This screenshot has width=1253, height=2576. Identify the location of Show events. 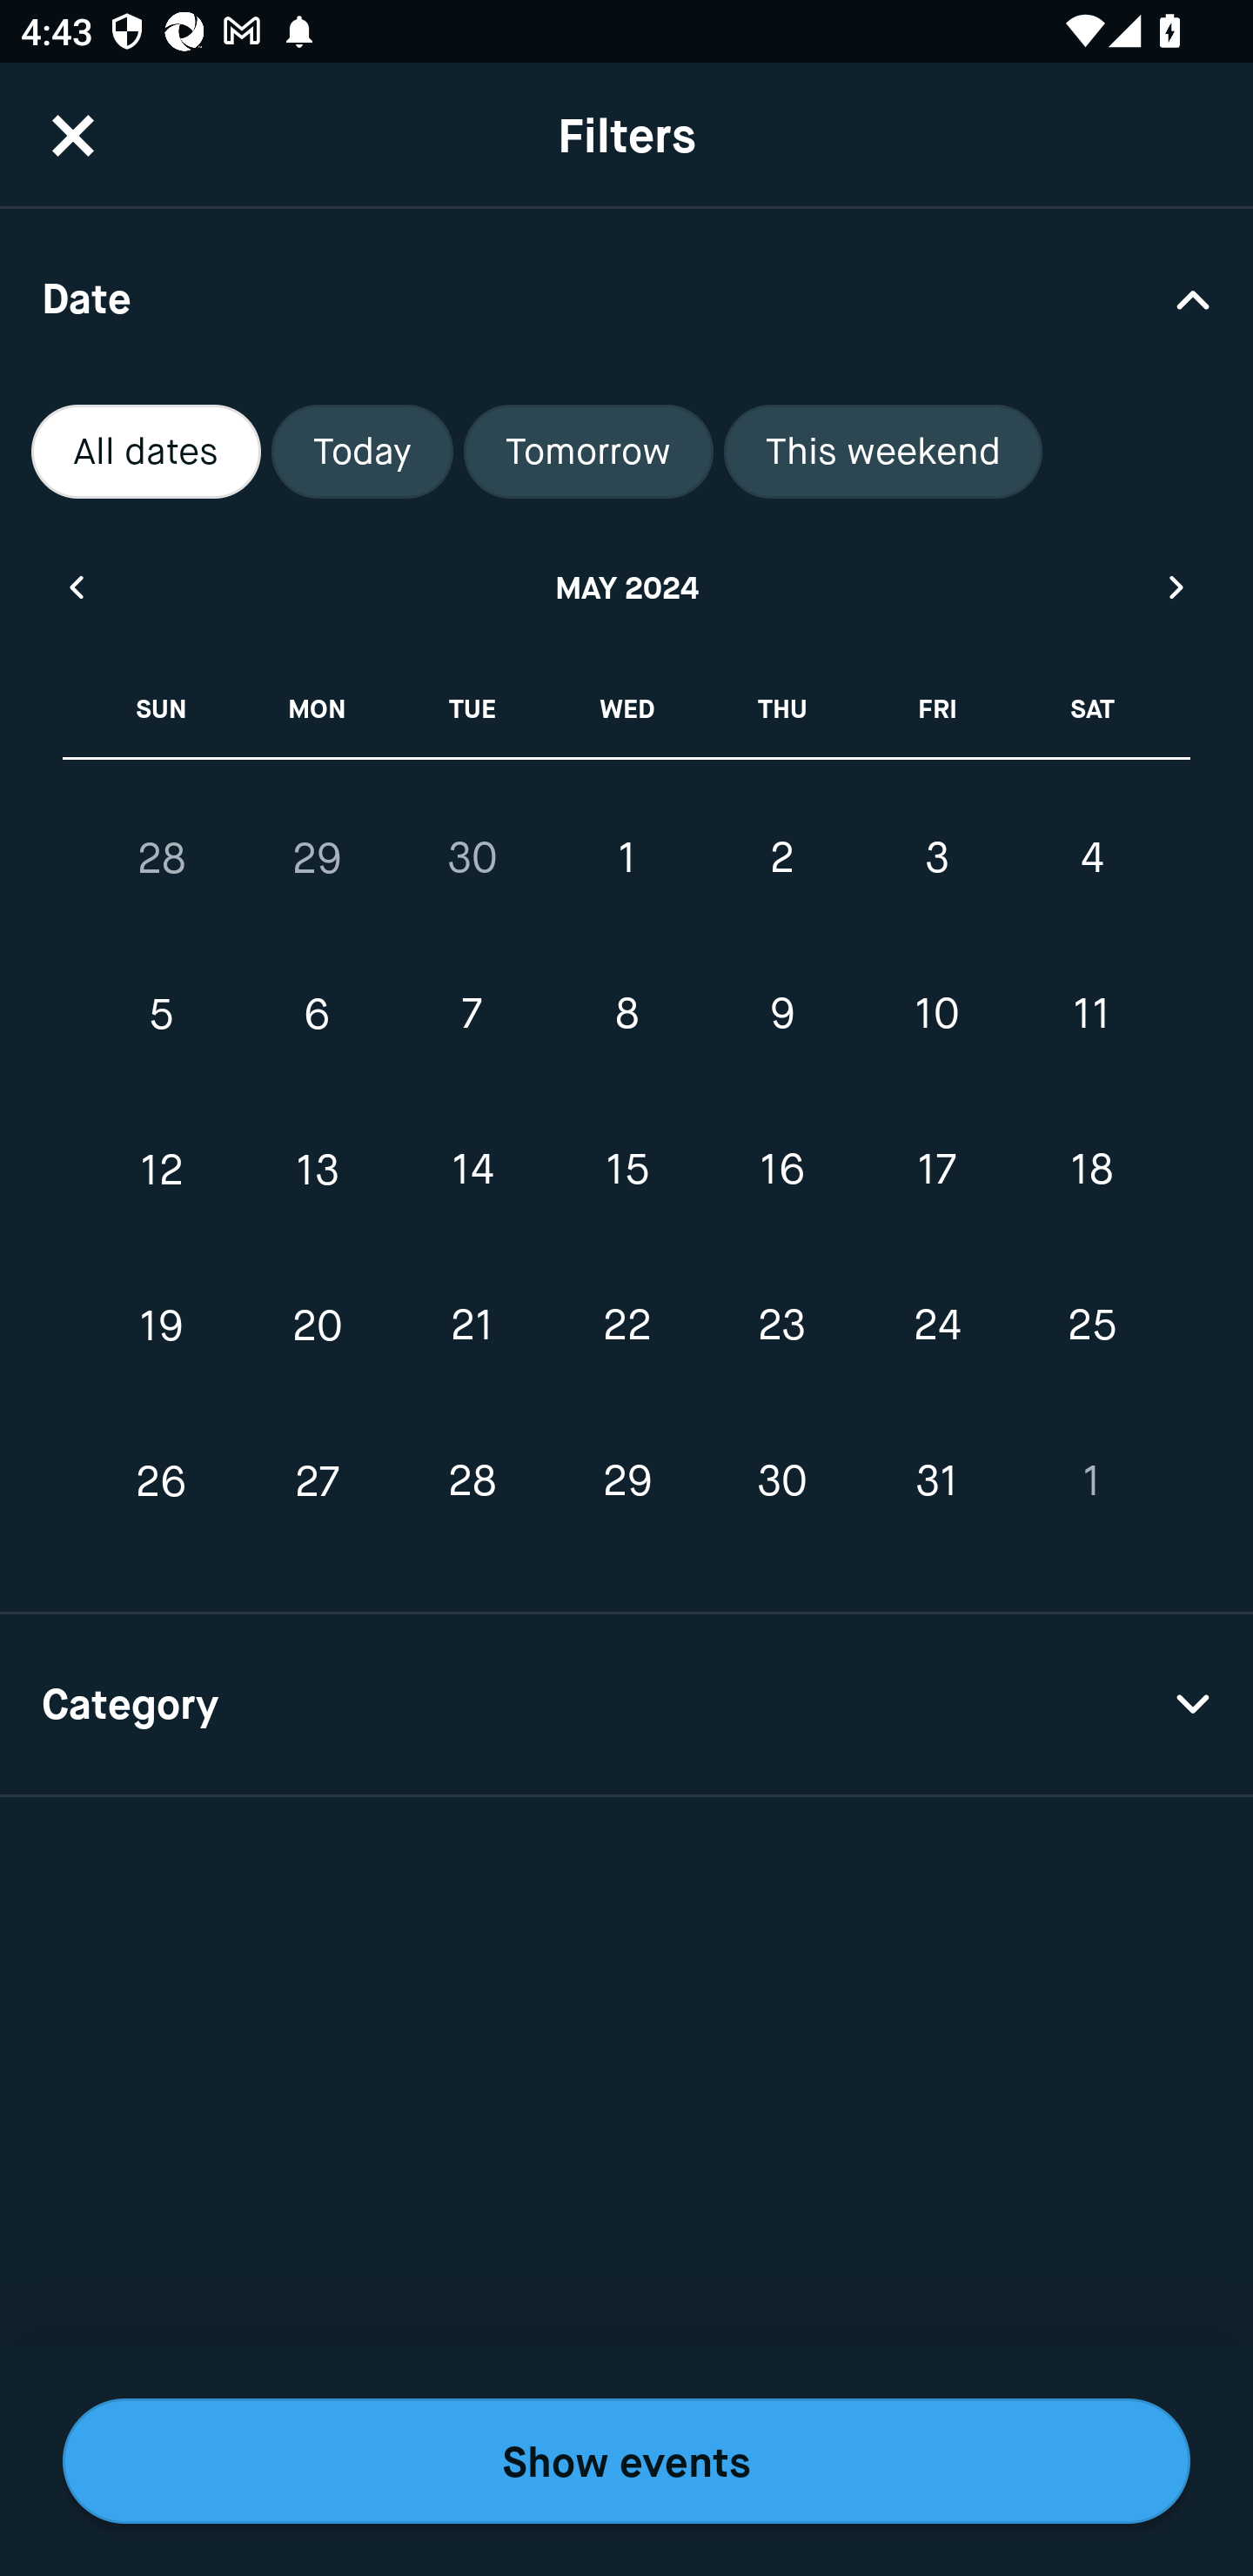
(626, 2461).